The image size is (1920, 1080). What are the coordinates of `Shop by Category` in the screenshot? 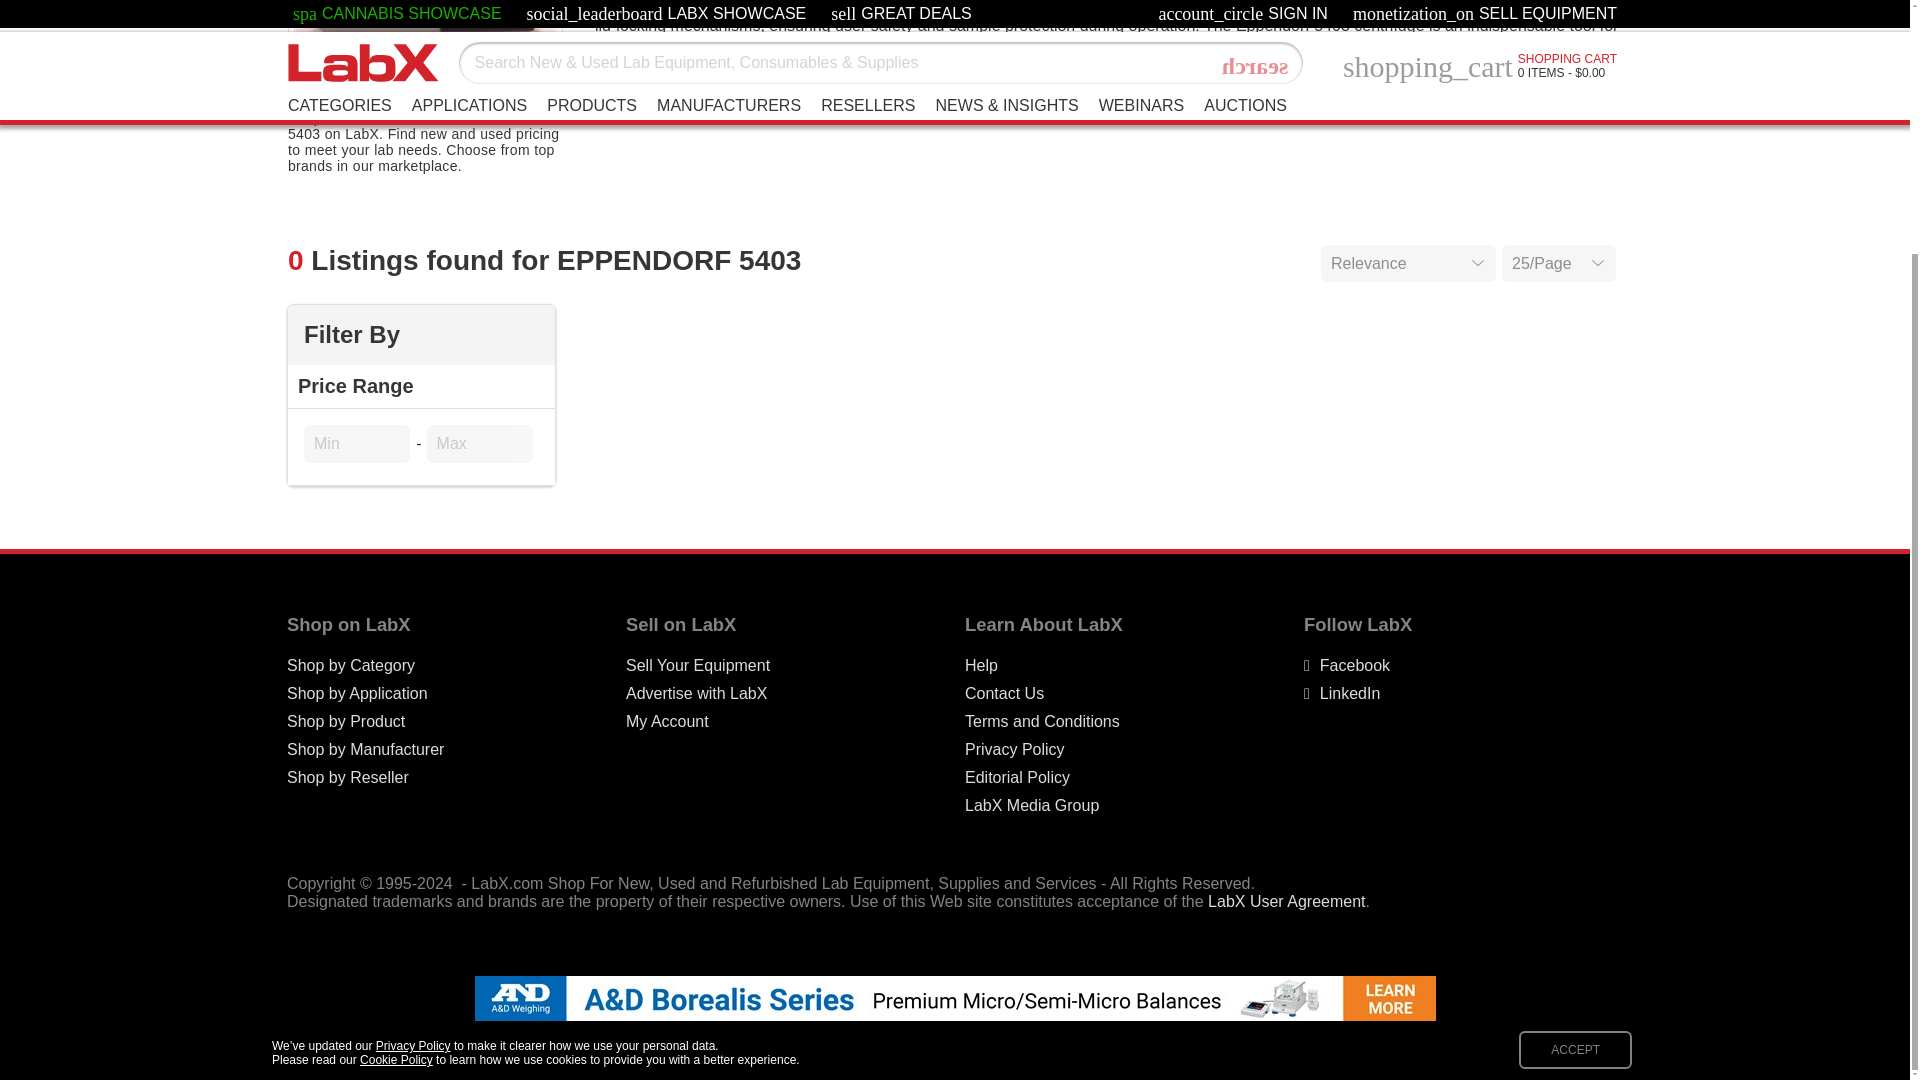 It's located at (350, 666).